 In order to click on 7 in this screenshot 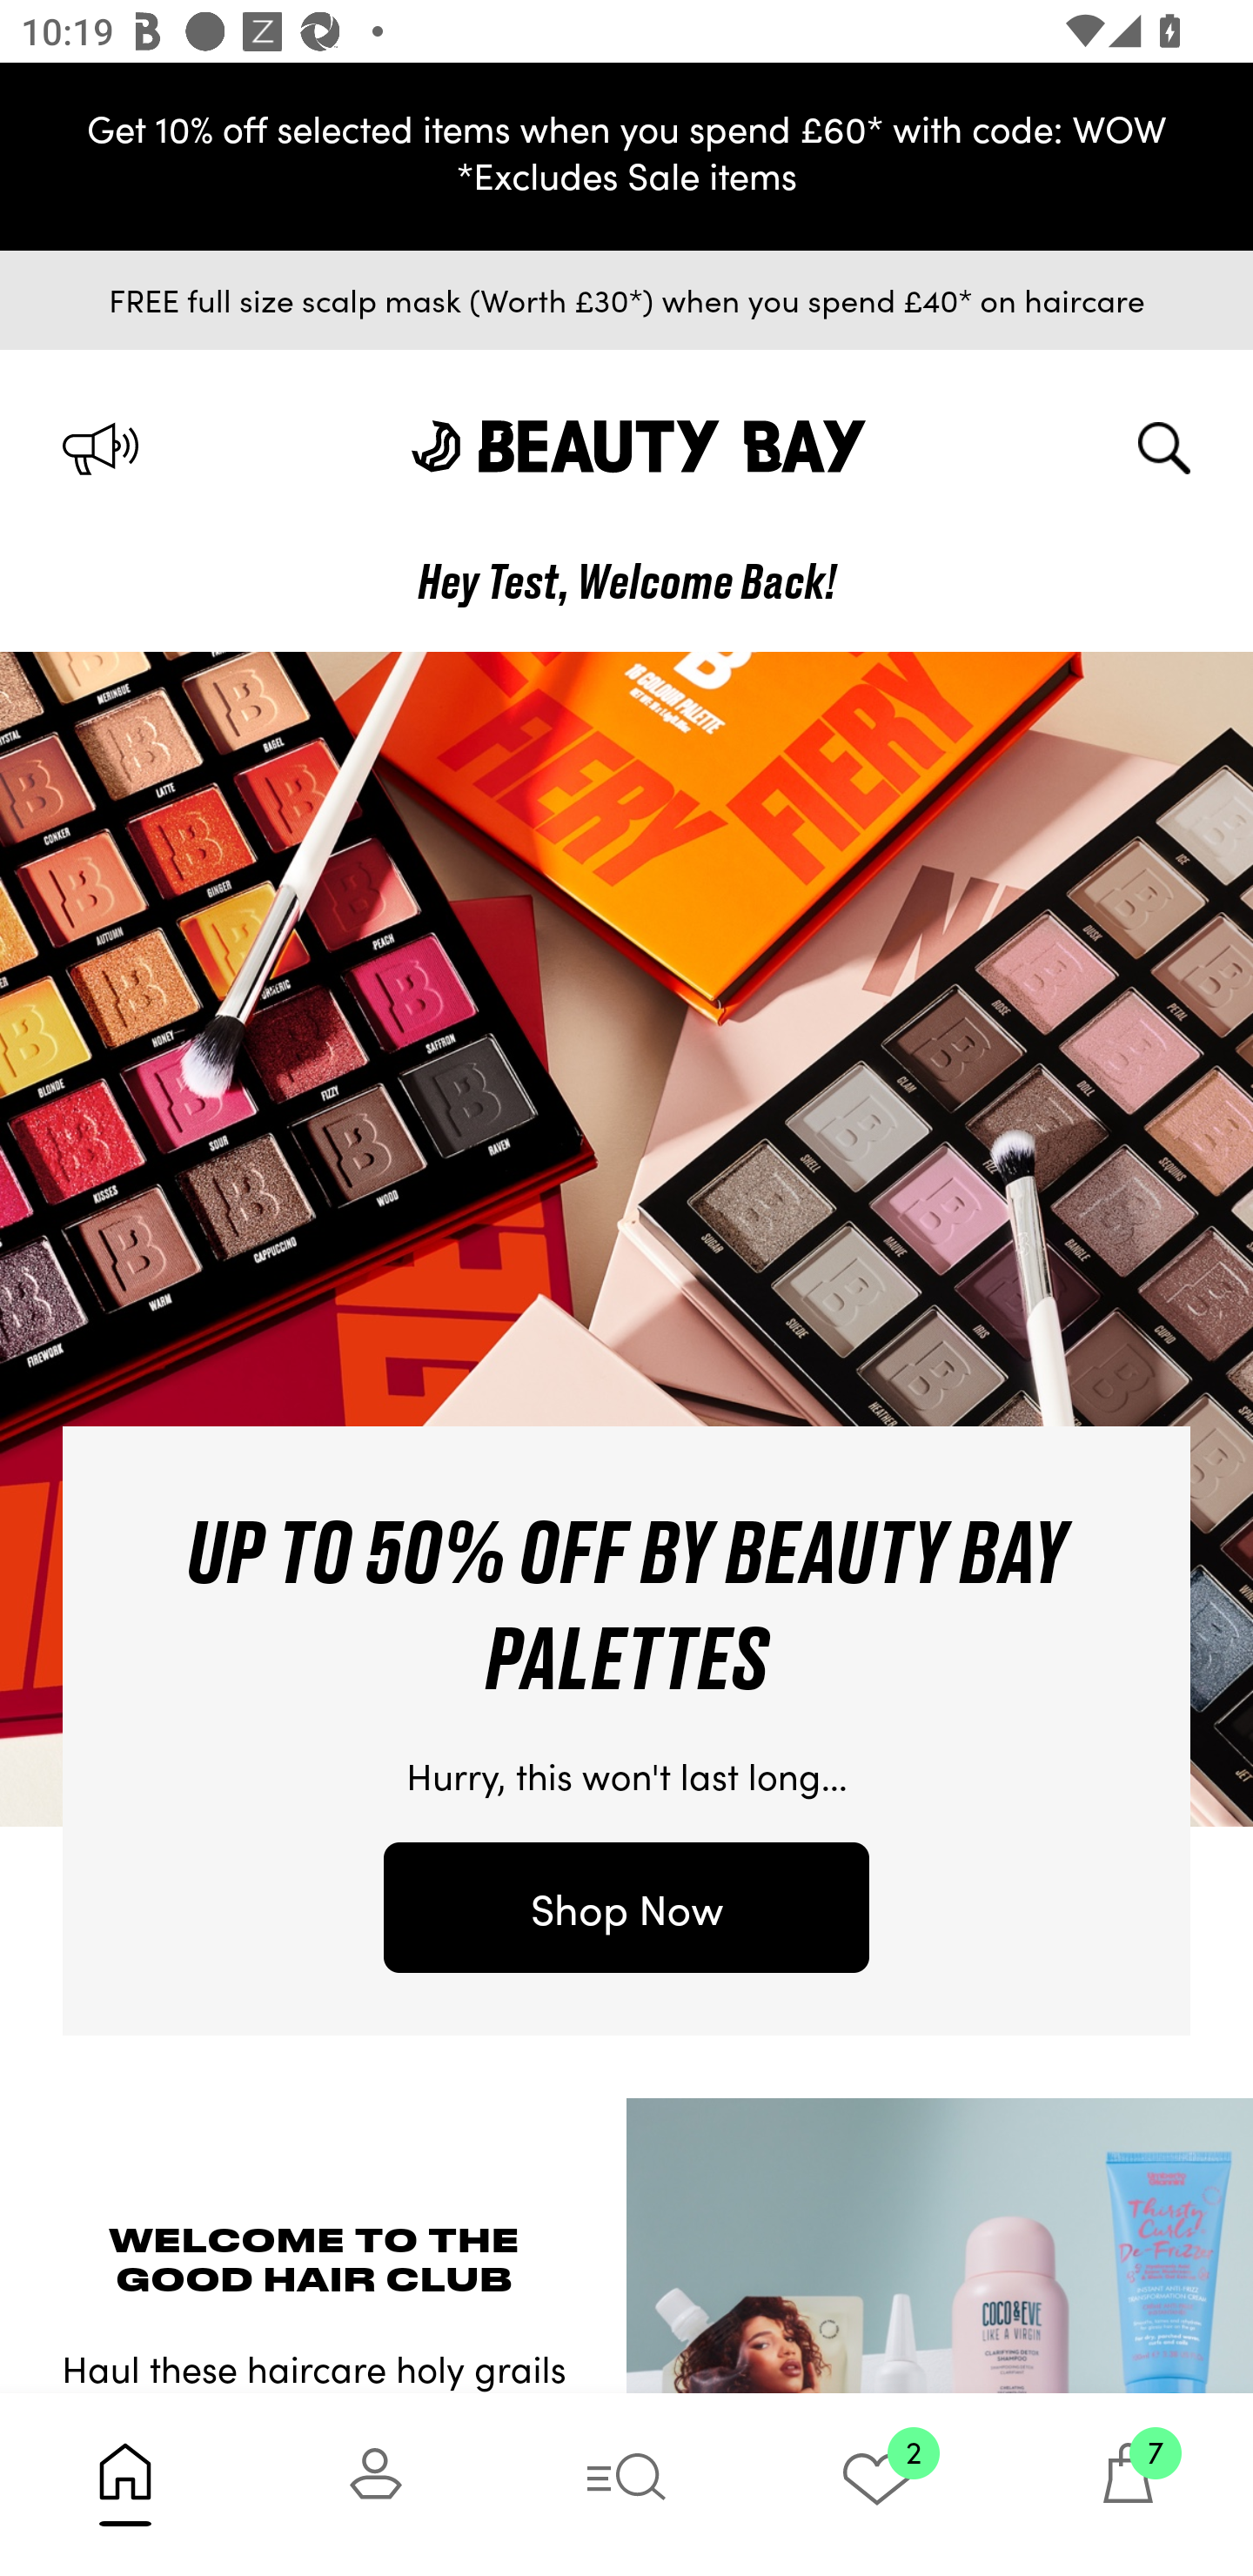, I will do `click(1128, 2484)`.